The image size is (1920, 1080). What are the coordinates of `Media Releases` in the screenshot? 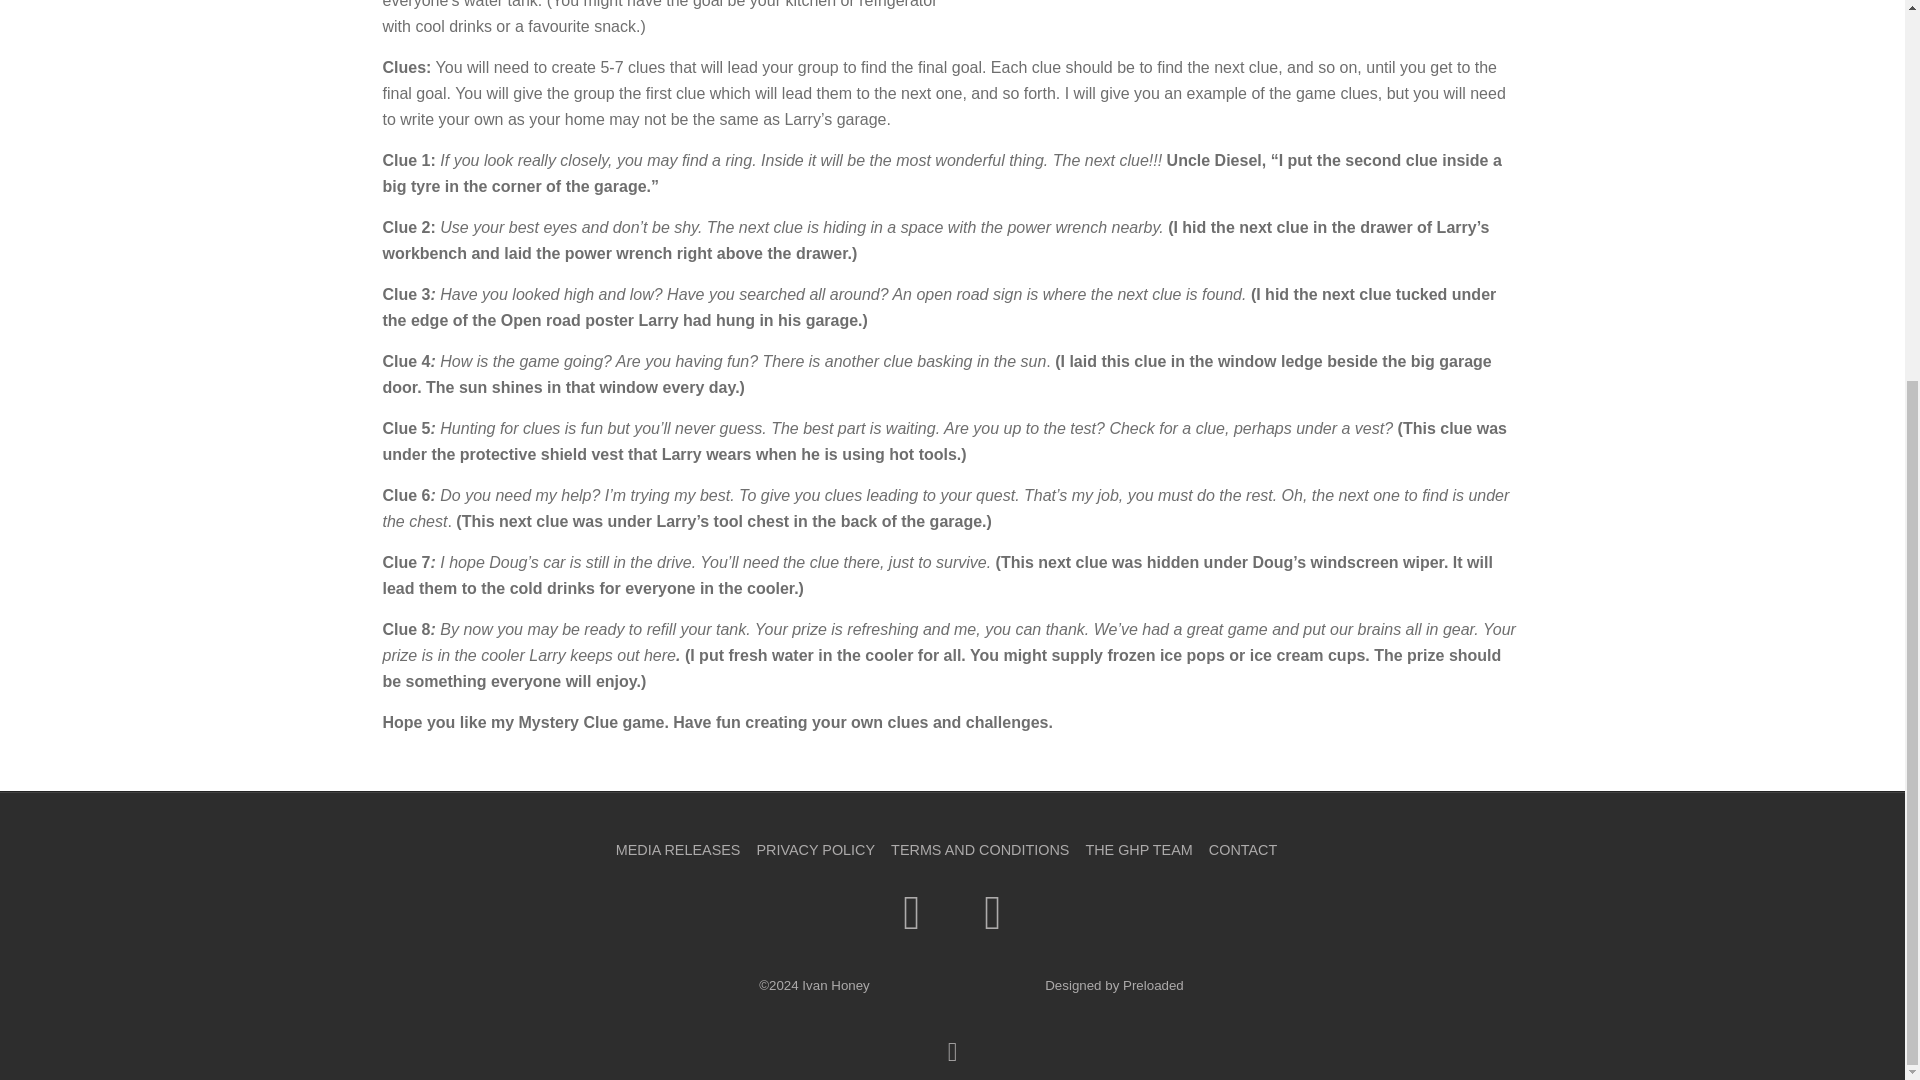 It's located at (678, 850).